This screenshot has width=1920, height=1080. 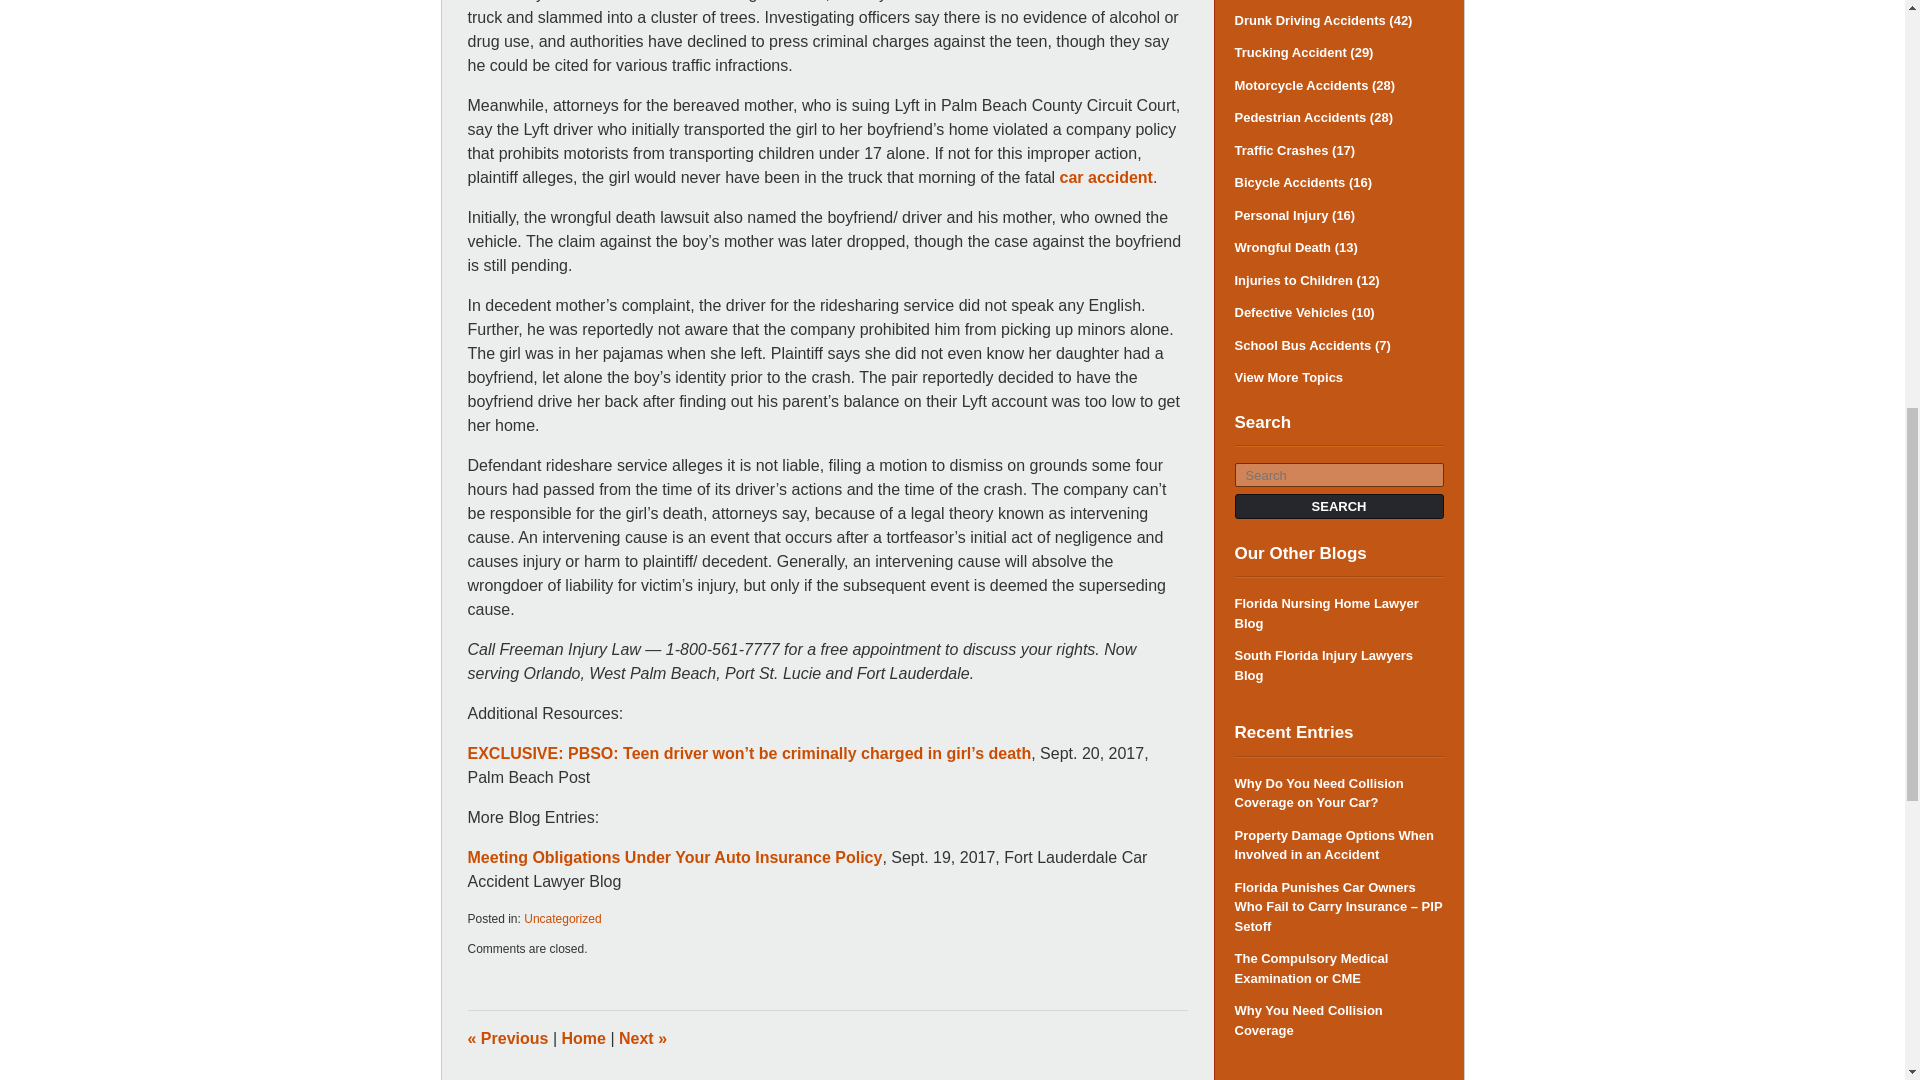 What do you see at coordinates (584, 1038) in the screenshot?
I see `Home` at bounding box center [584, 1038].